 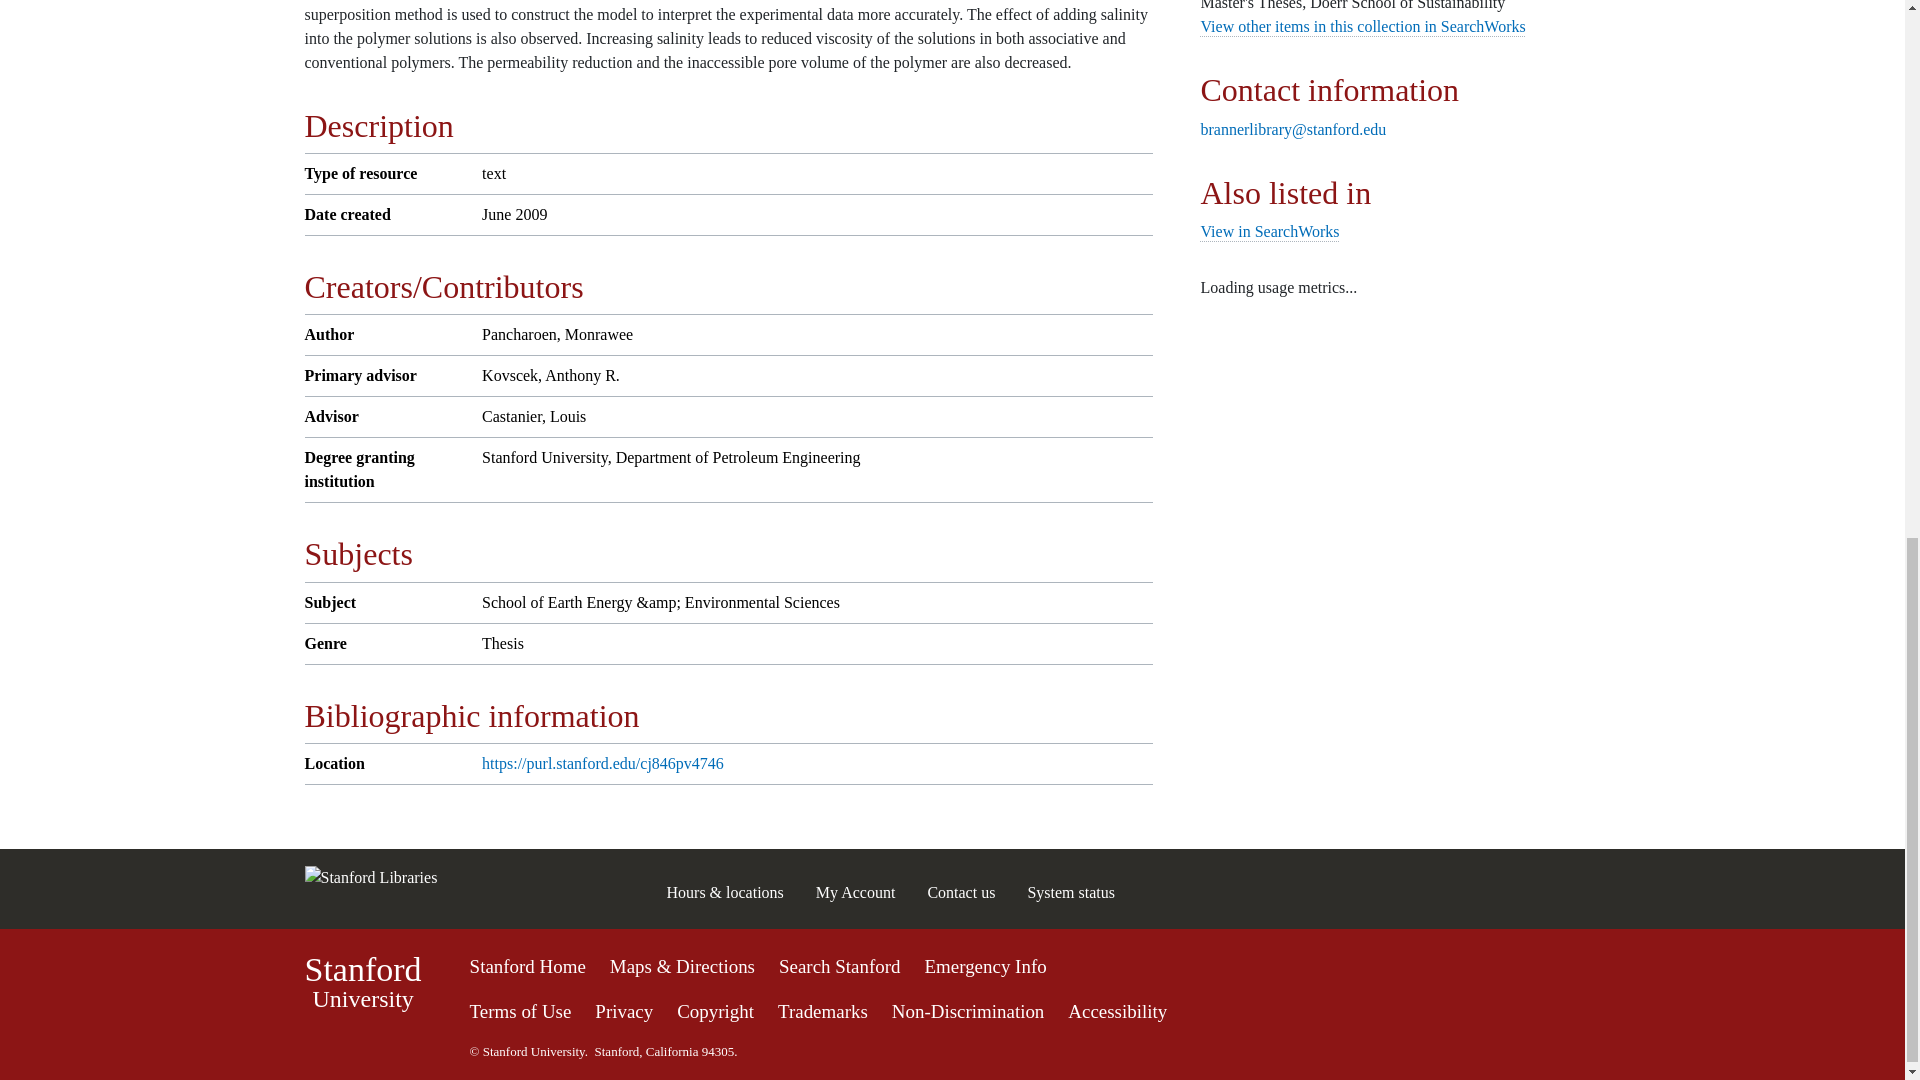 What do you see at coordinates (1071, 892) in the screenshot?
I see `System status` at bounding box center [1071, 892].